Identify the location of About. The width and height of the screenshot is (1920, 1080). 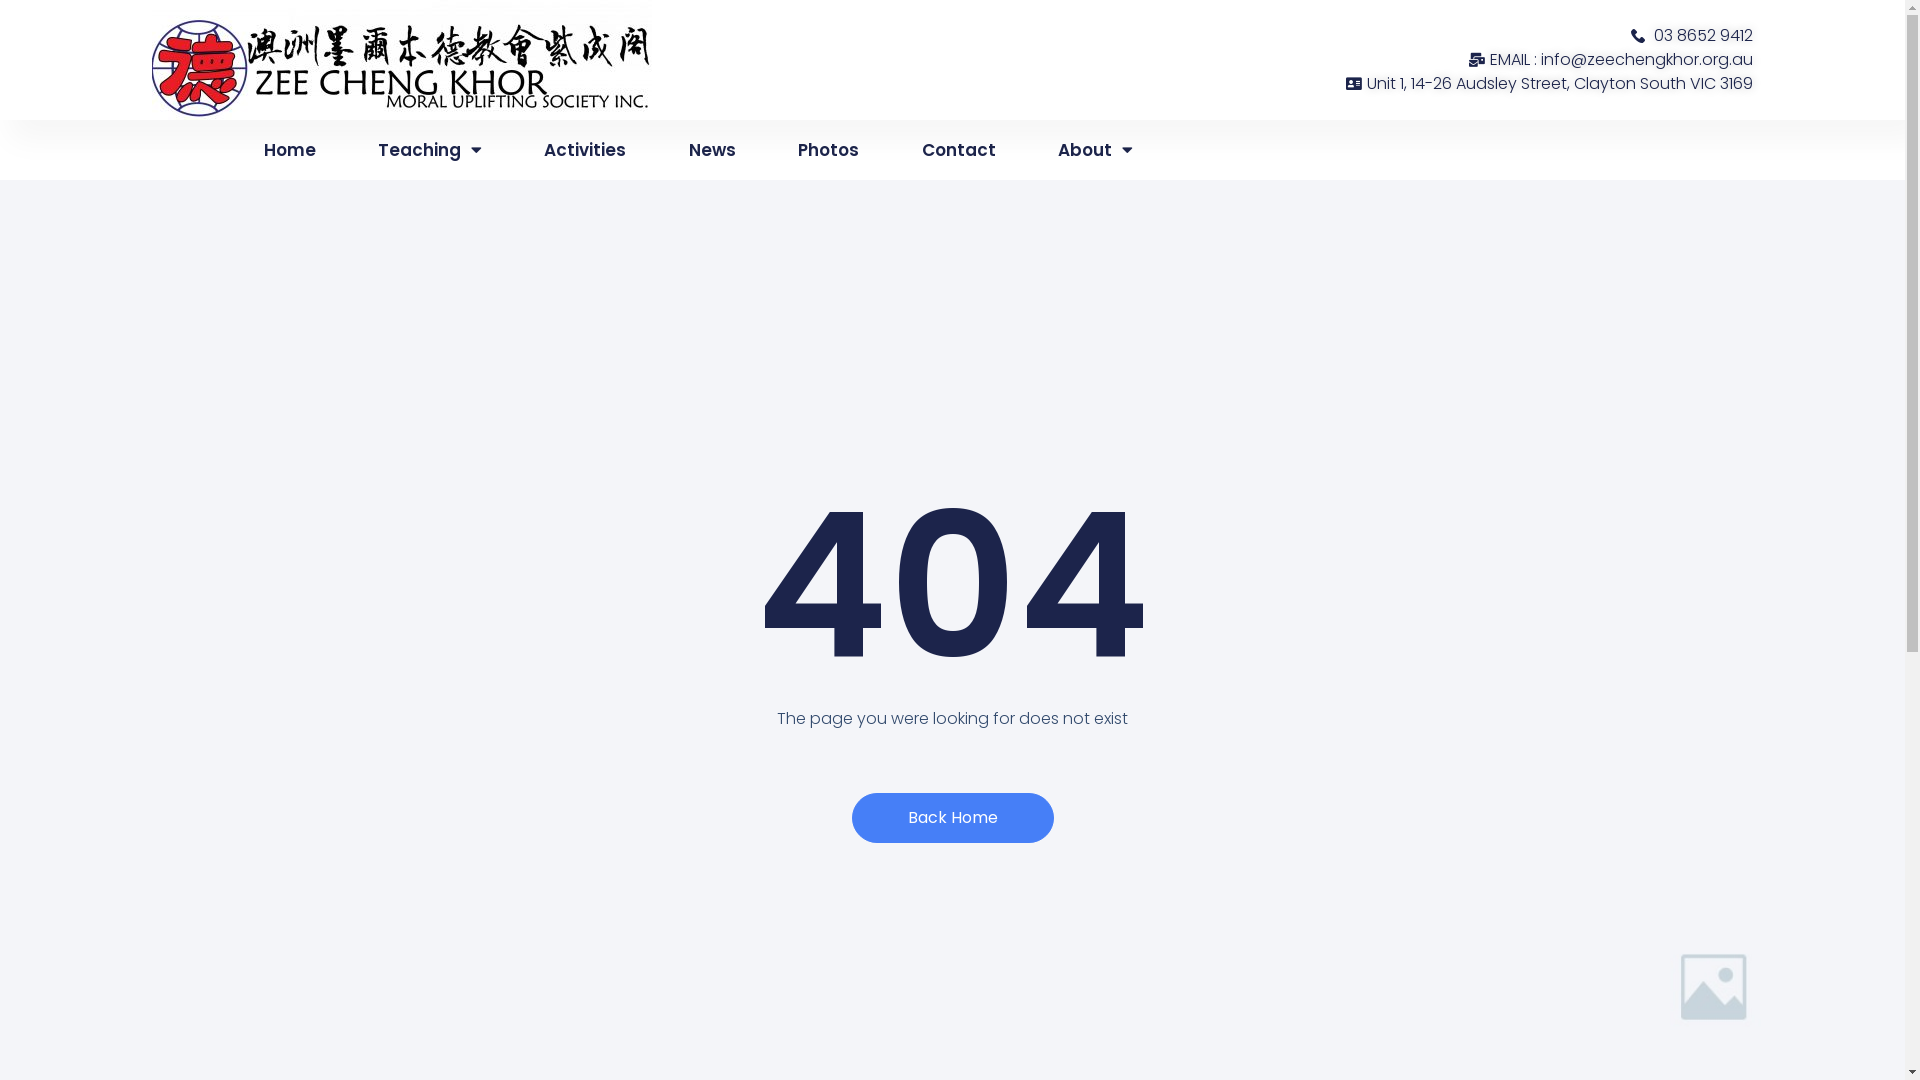
(1096, 150).